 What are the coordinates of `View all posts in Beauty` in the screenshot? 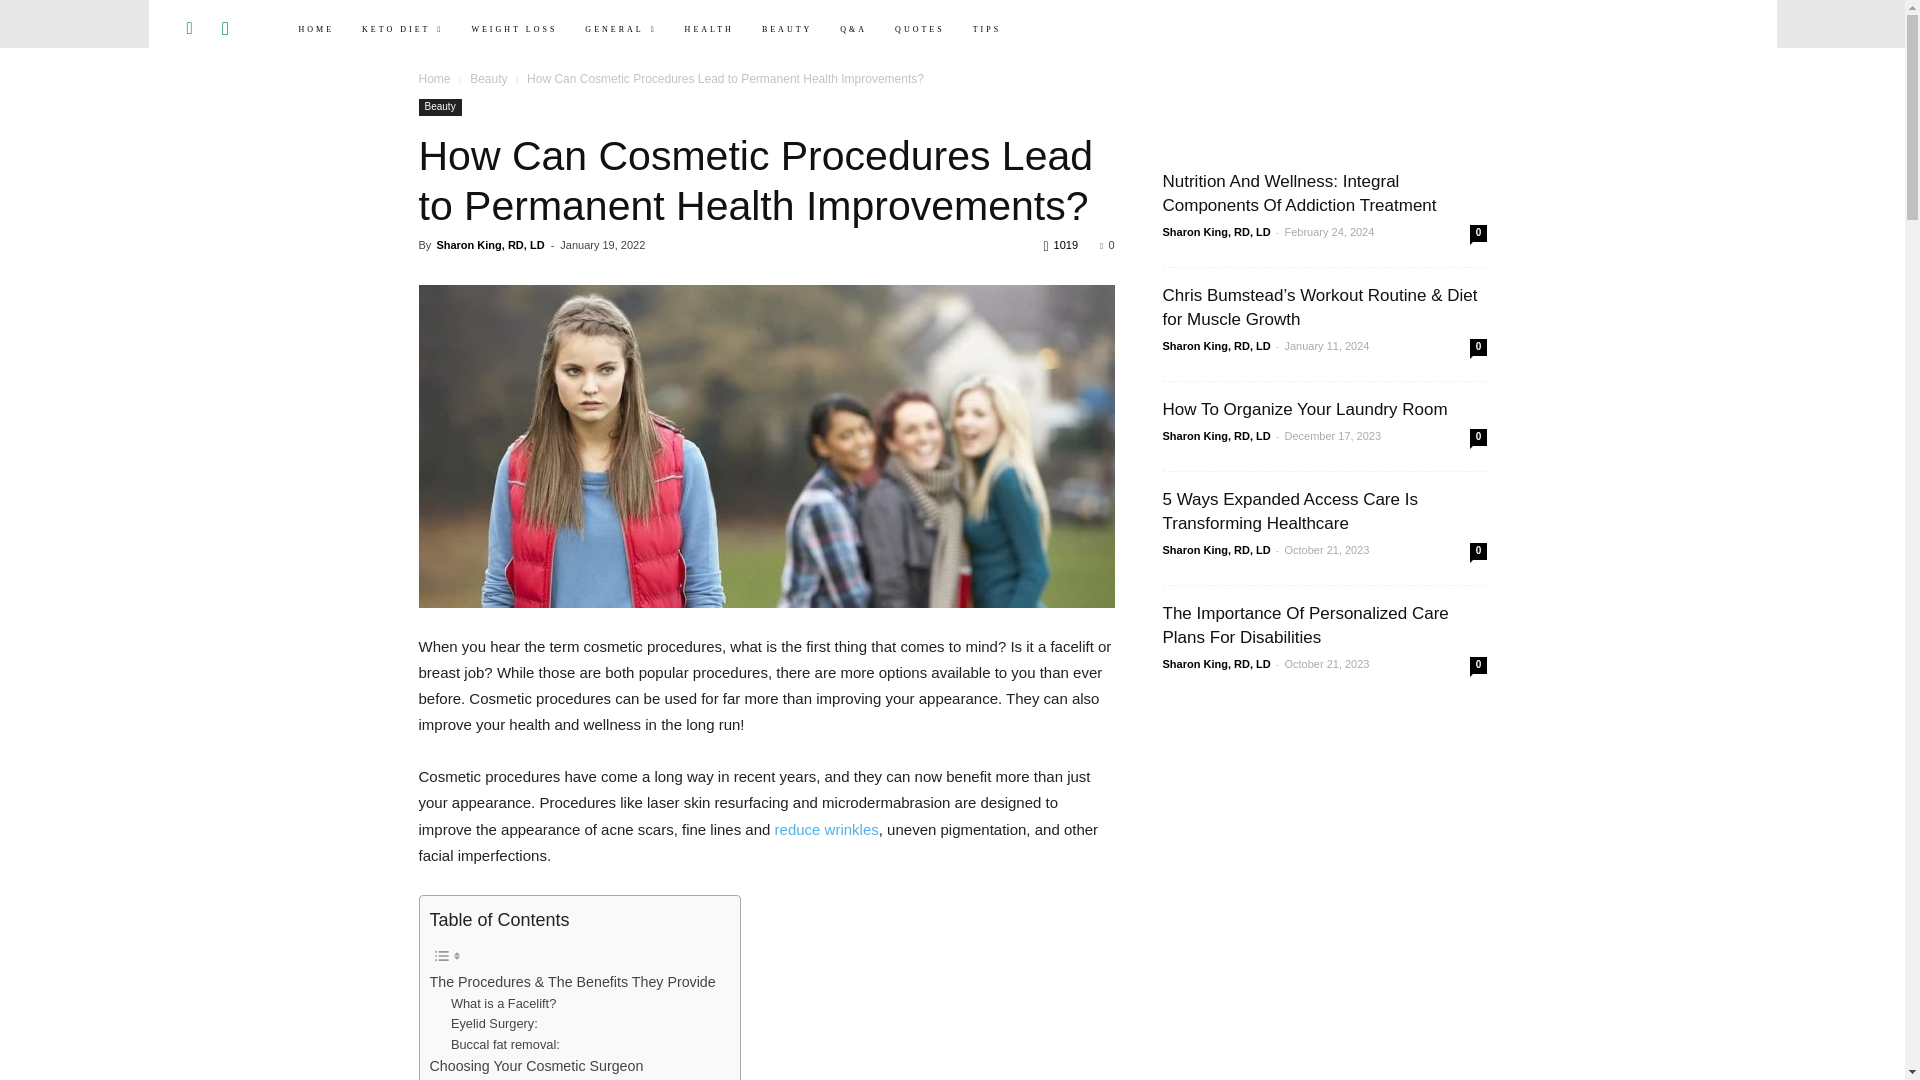 It's located at (488, 79).